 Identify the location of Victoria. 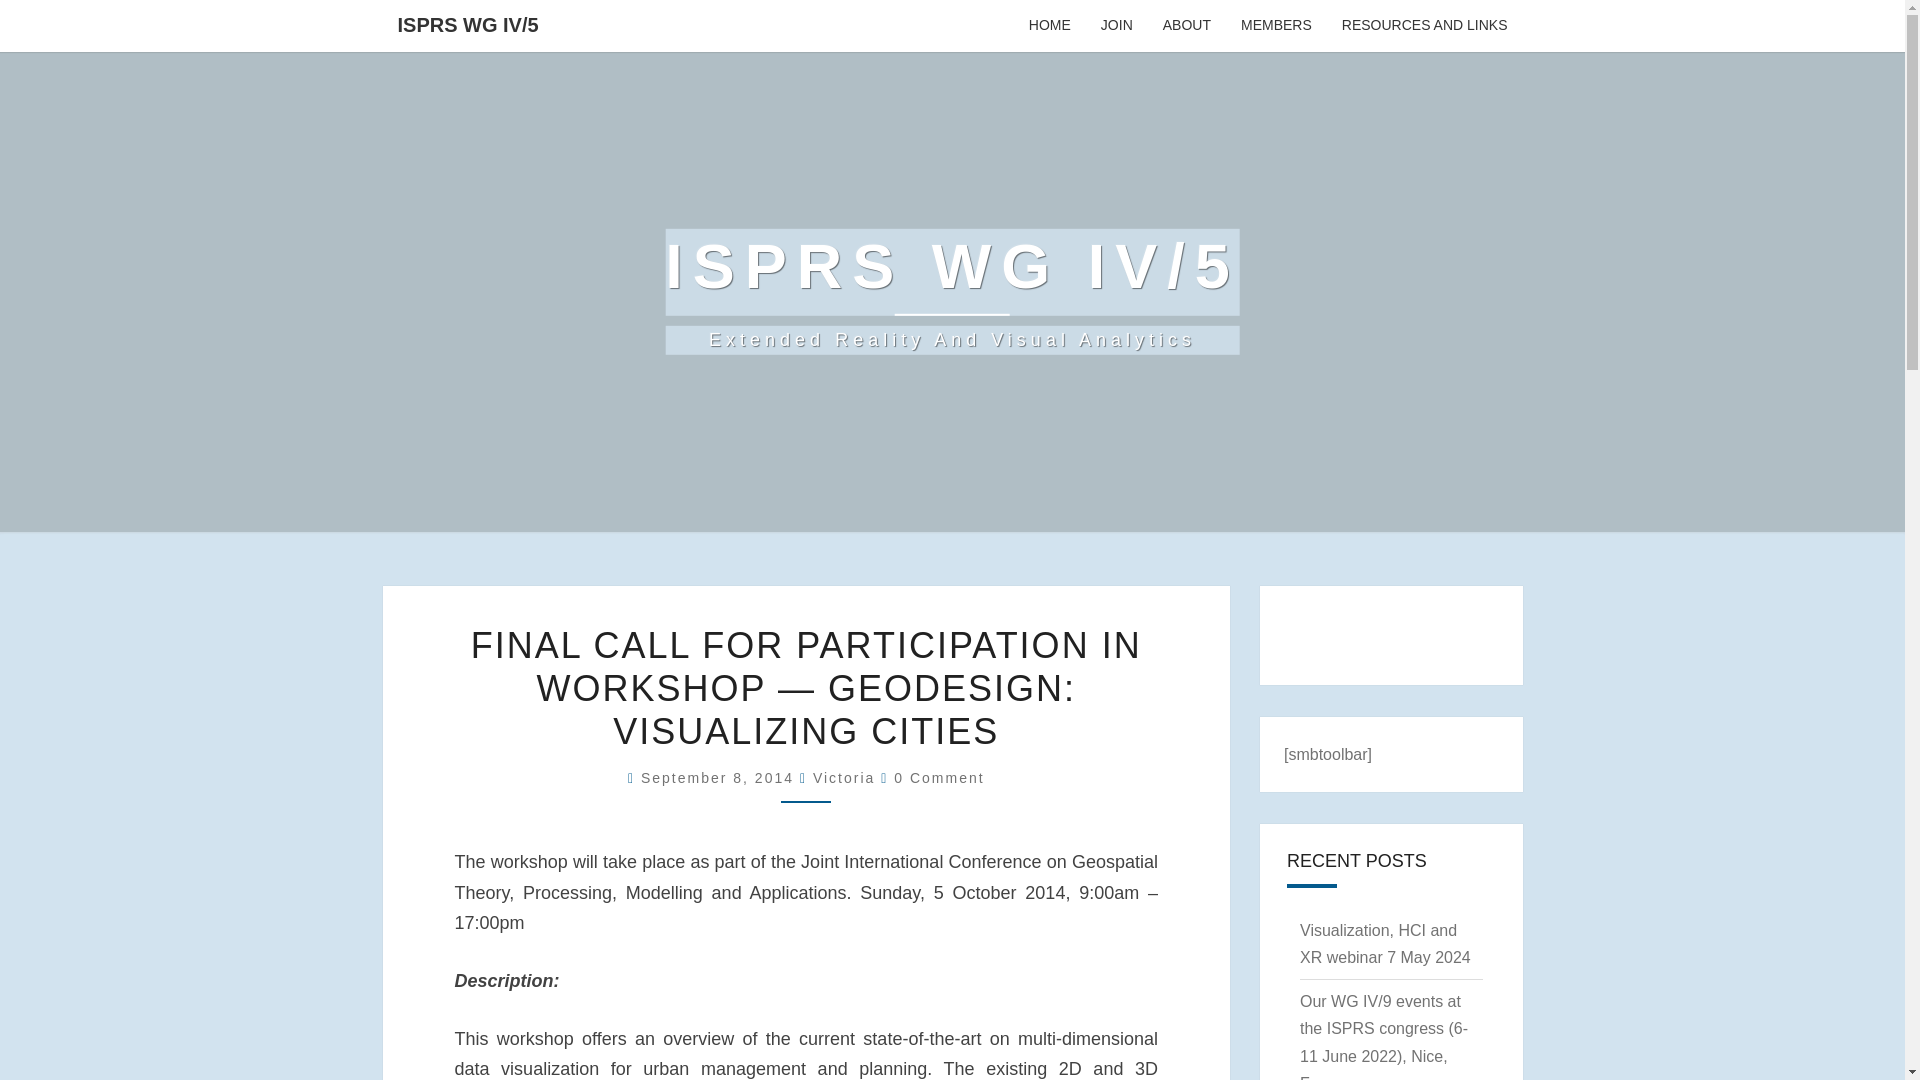
(844, 778).